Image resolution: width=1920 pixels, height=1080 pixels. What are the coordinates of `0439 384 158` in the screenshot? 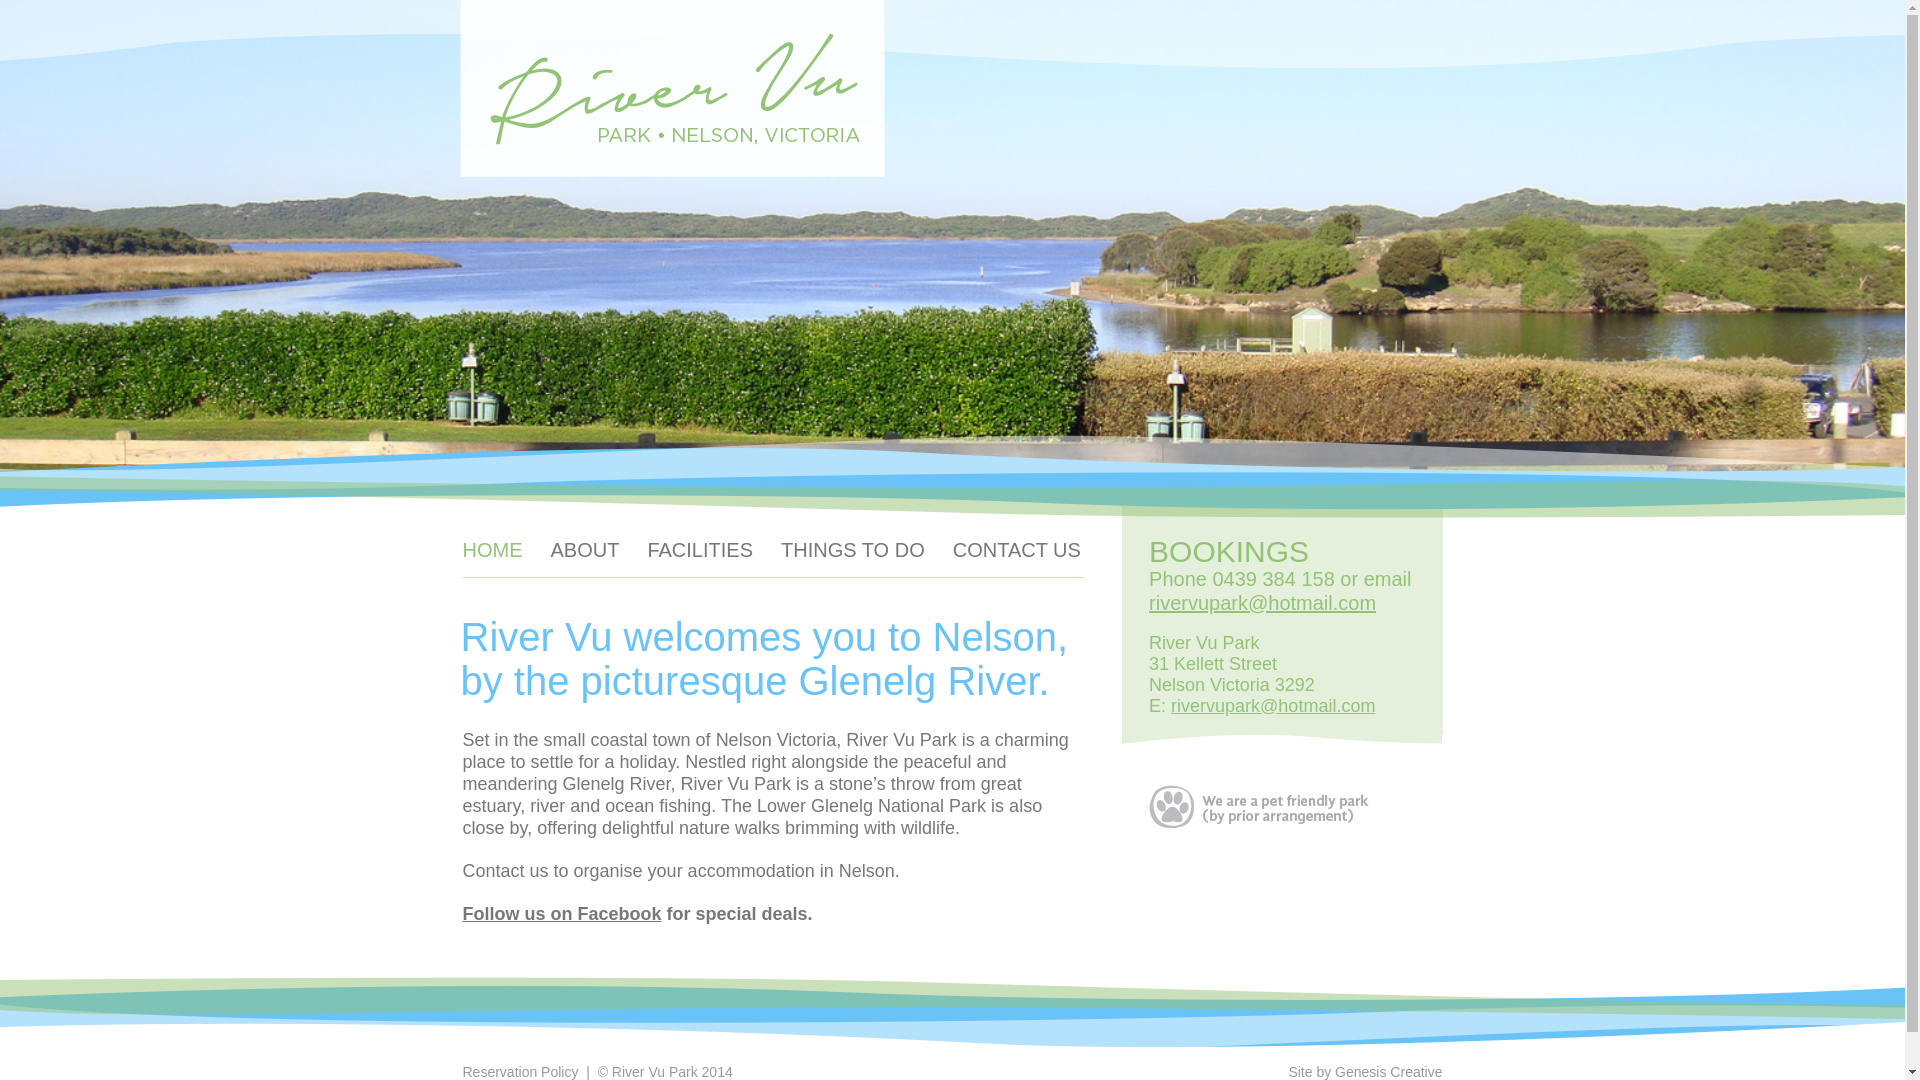 It's located at (1272, 578).